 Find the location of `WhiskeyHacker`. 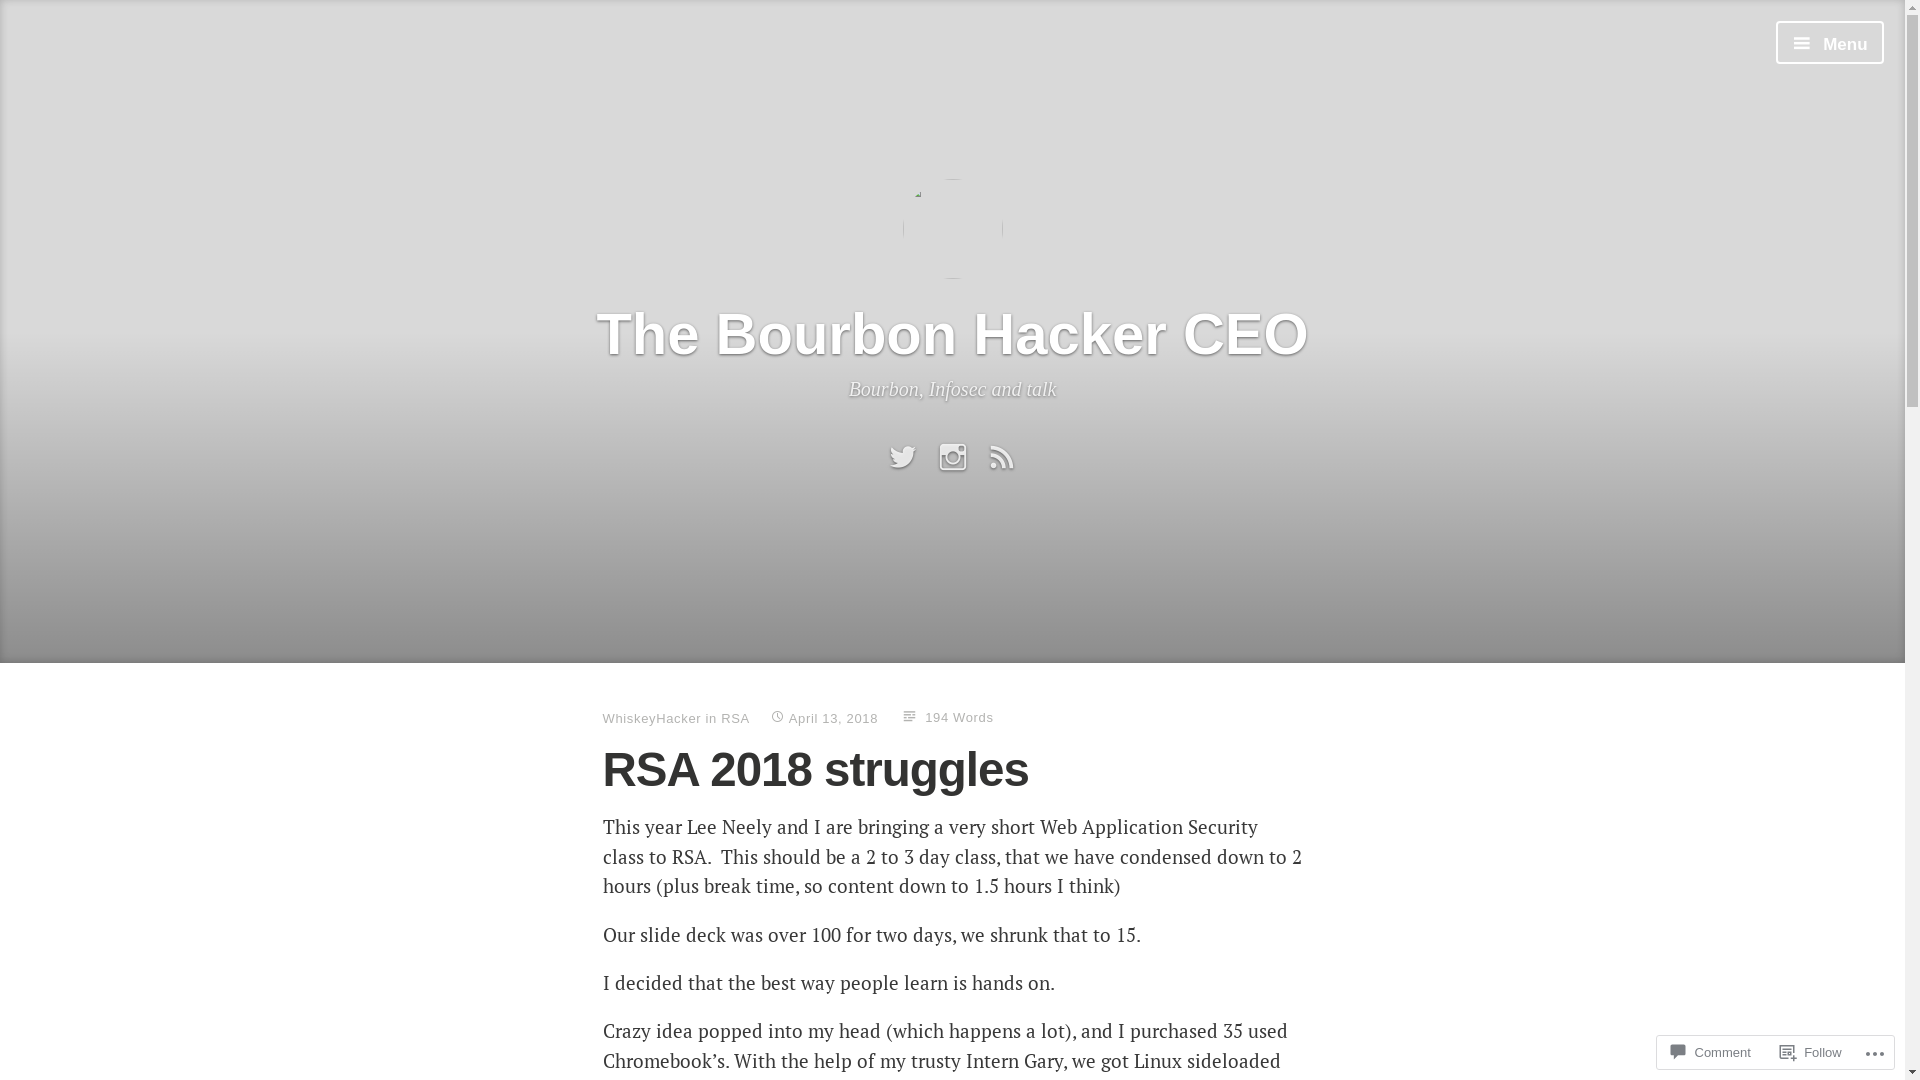

WhiskeyHacker is located at coordinates (652, 718).